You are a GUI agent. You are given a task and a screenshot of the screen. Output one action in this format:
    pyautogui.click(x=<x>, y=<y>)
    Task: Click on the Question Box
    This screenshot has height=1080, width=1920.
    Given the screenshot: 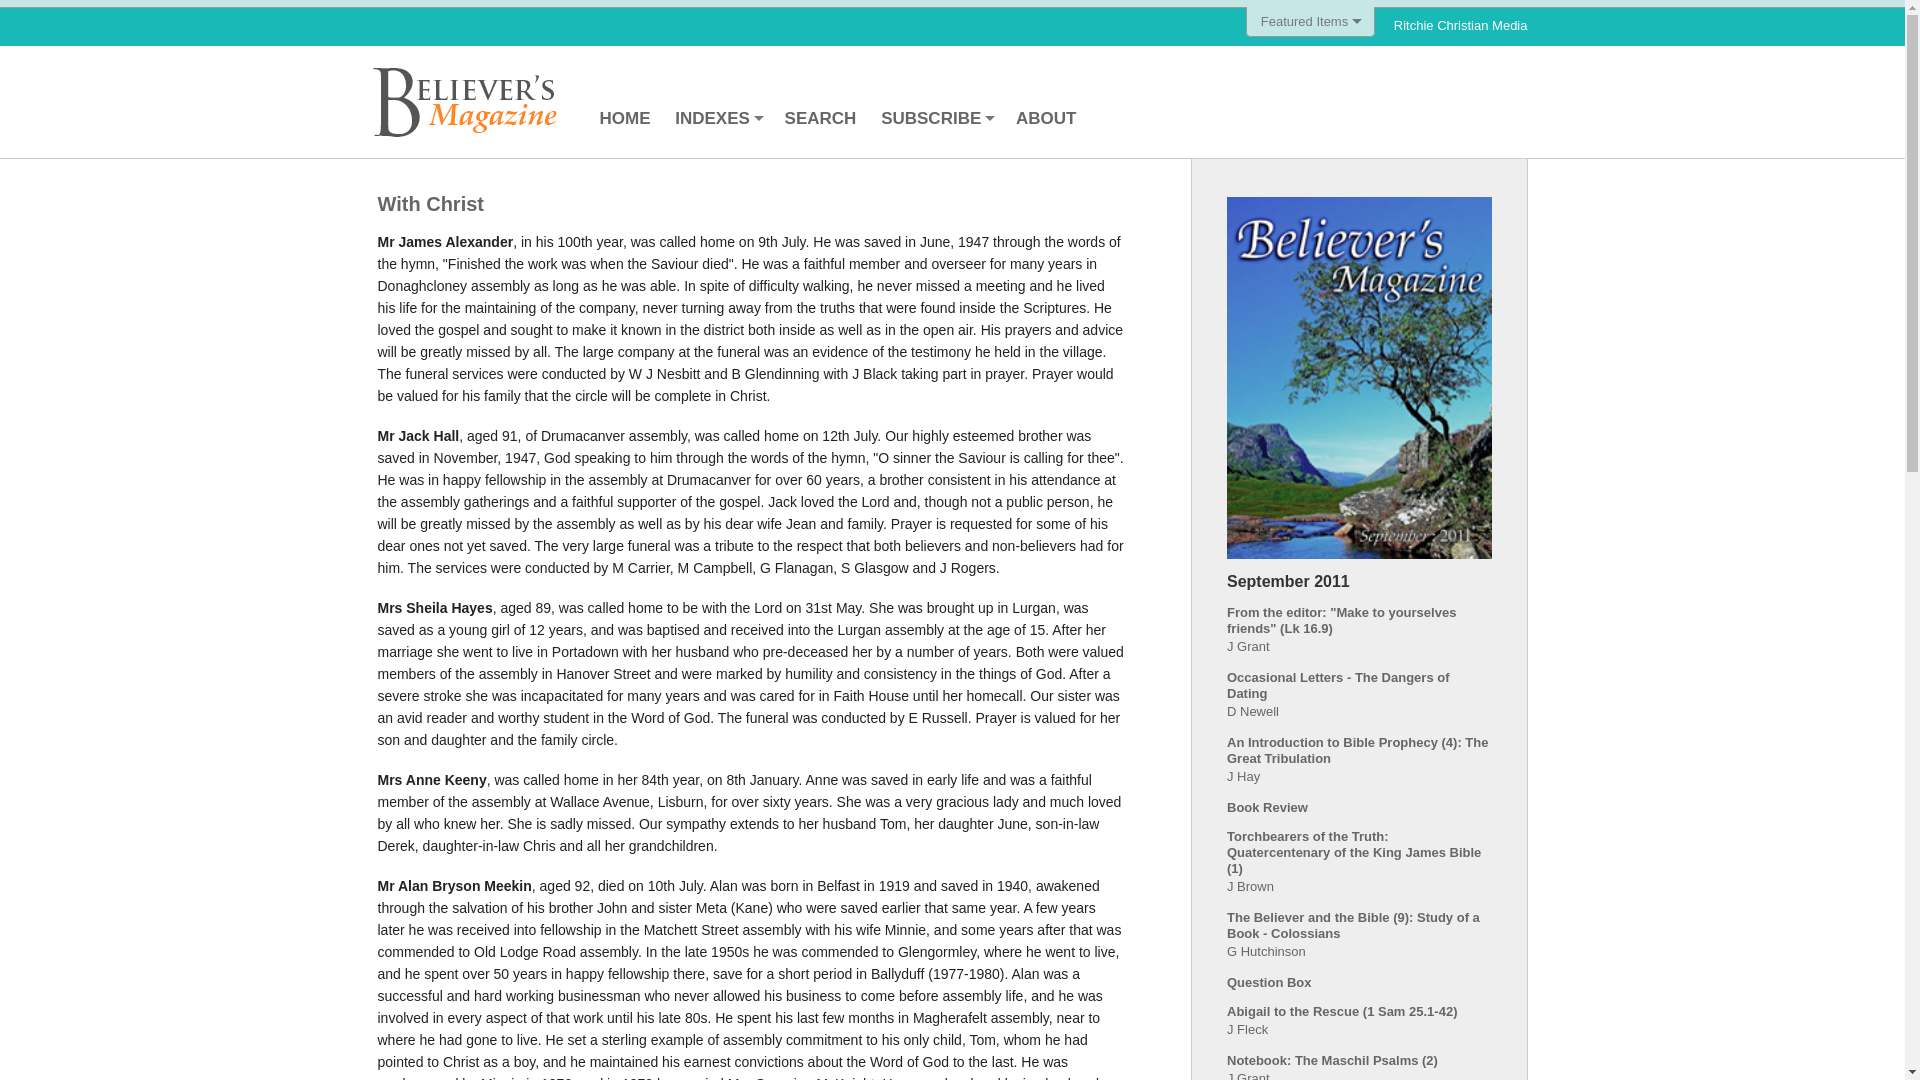 What is the action you would take?
    pyautogui.click(x=1268, y=982)
    